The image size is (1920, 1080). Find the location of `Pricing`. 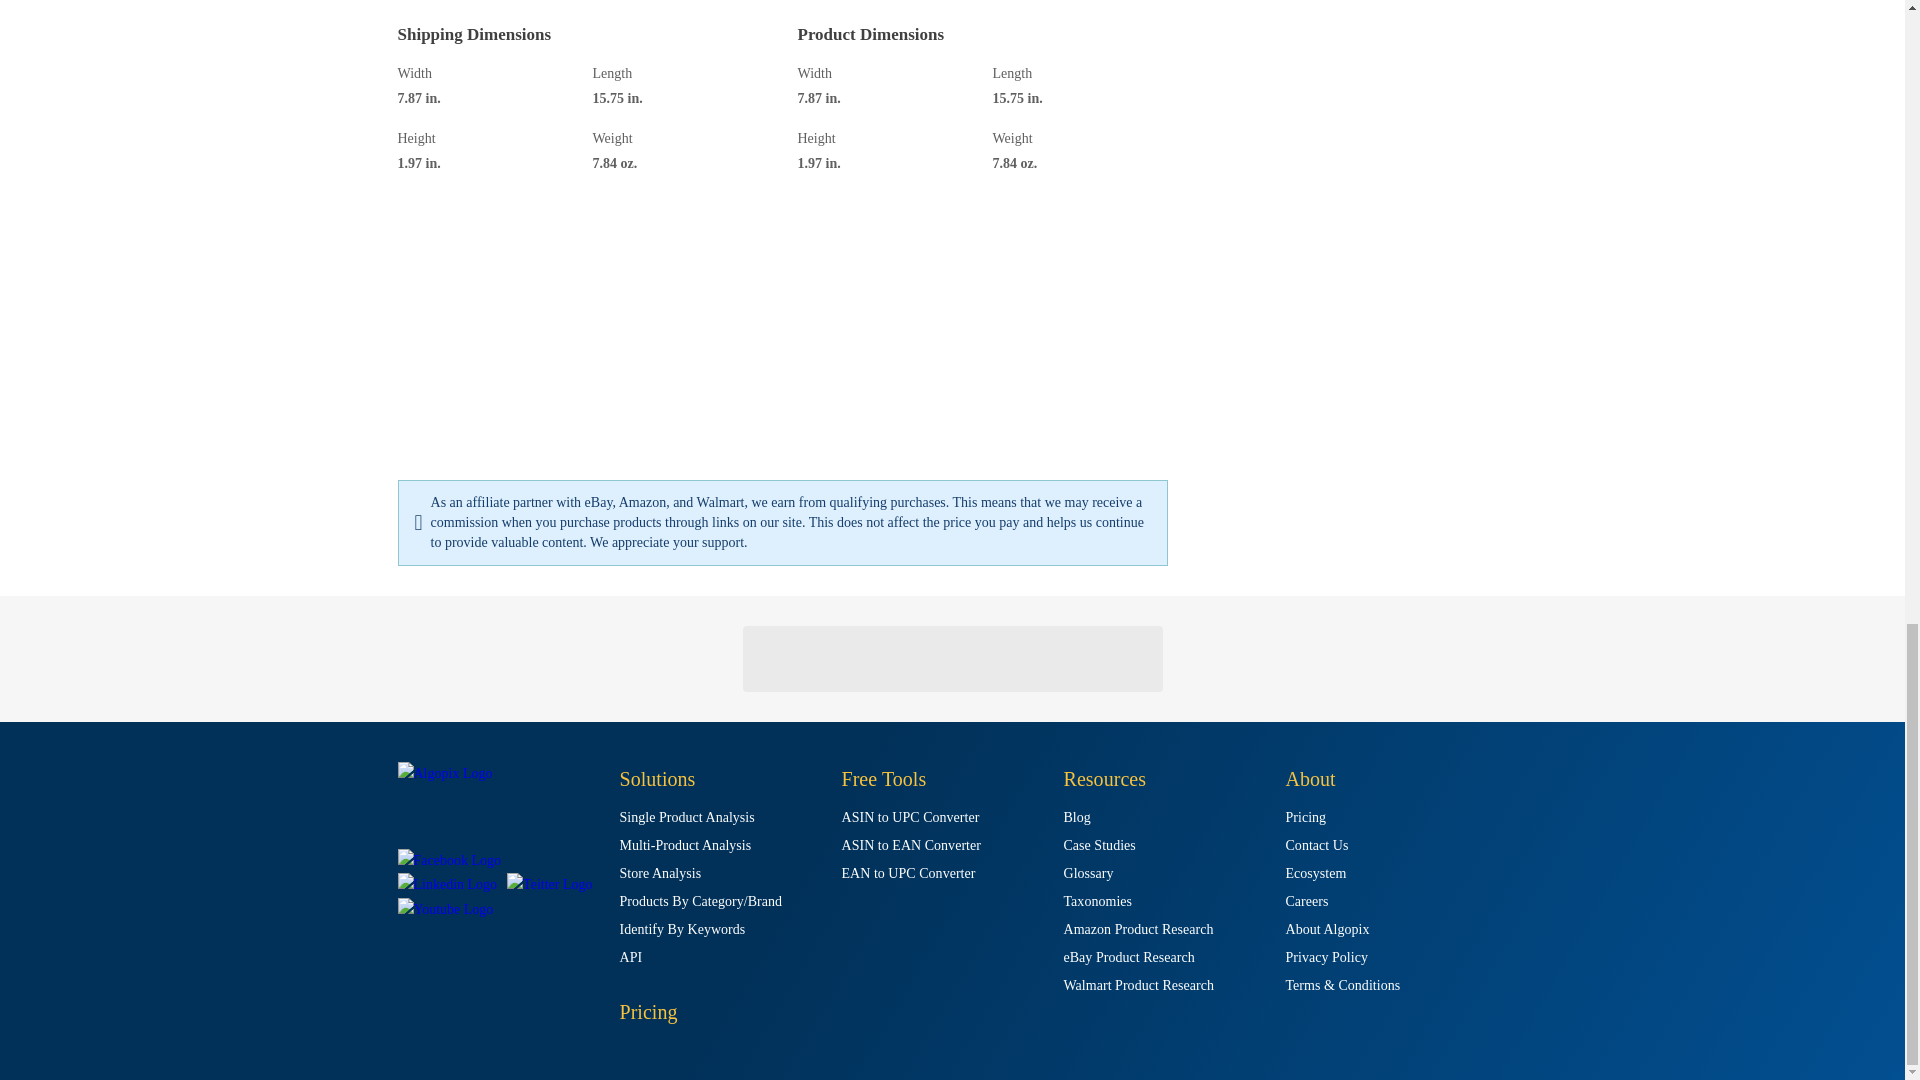

Pricing is located at coordinates (648, 1012).